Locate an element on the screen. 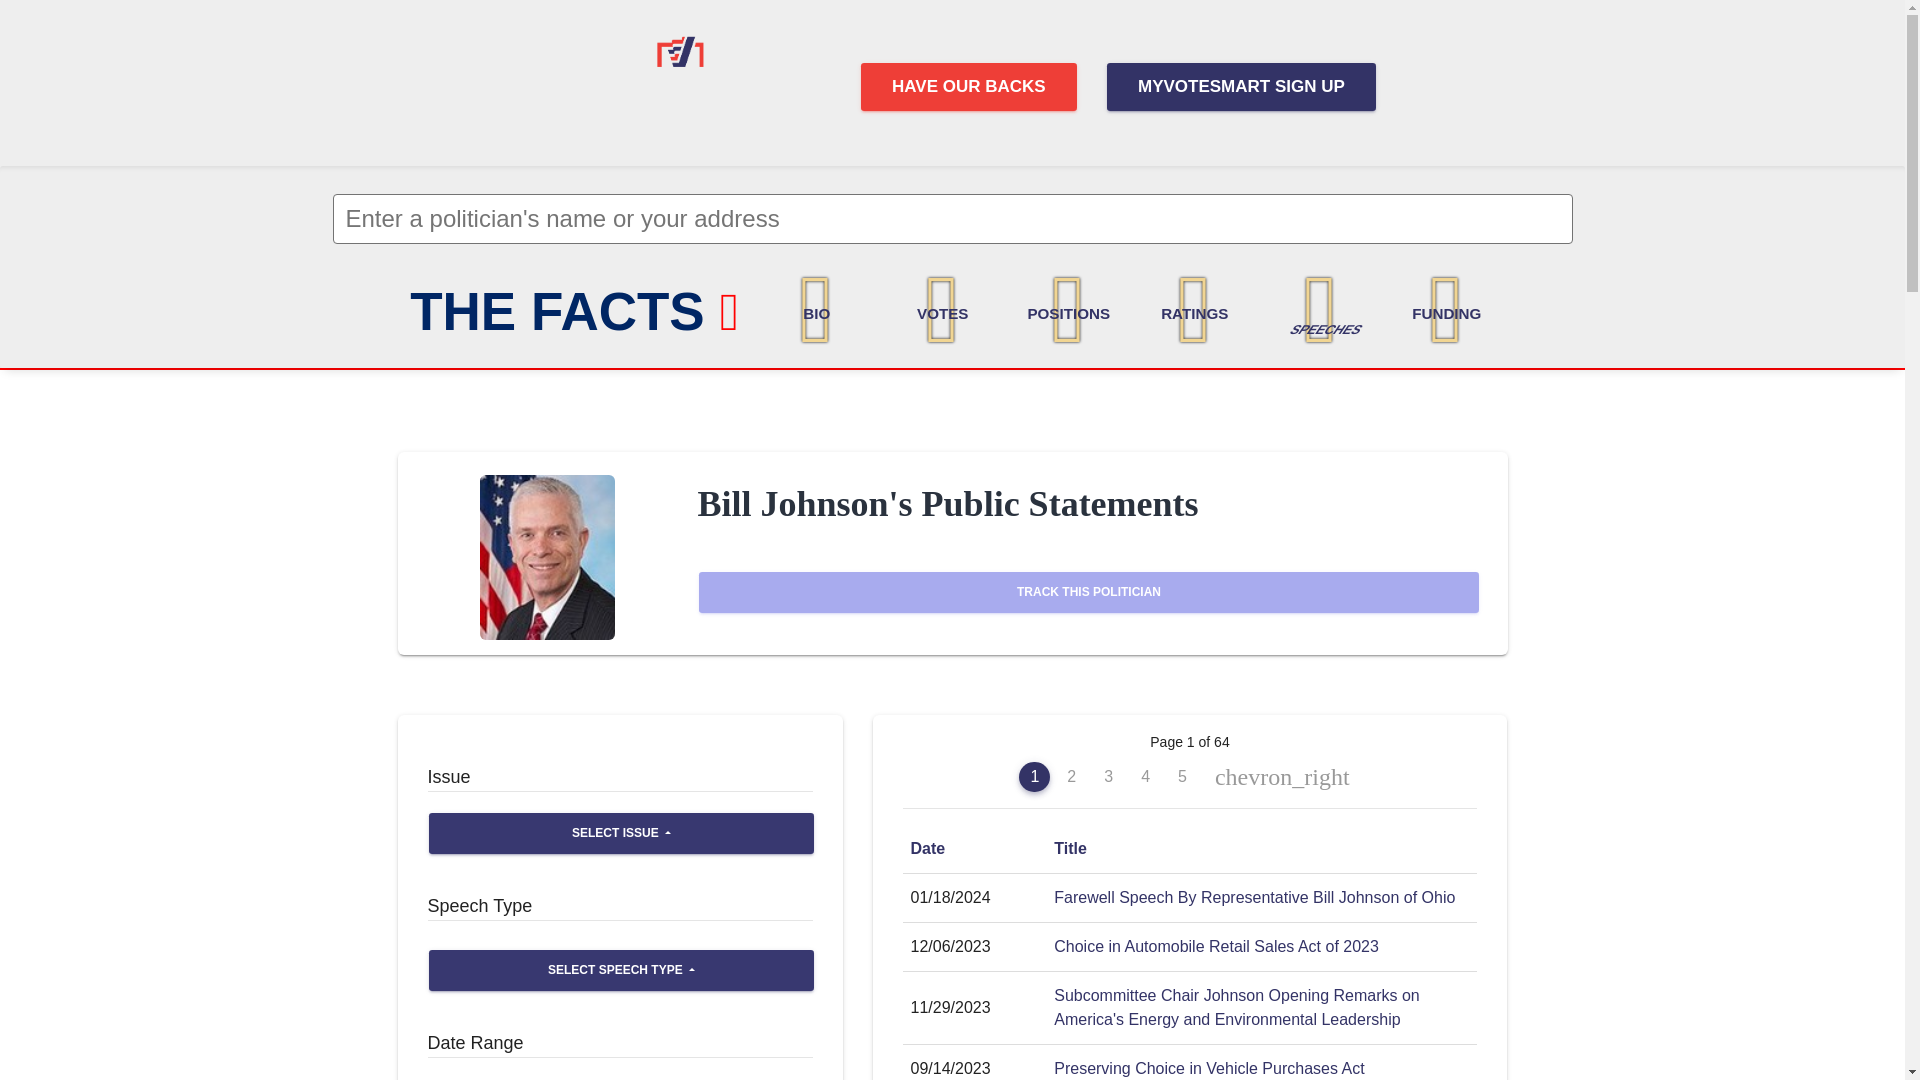  TRACK THIS POLITICIAN is located at coordinates (1088, 592).